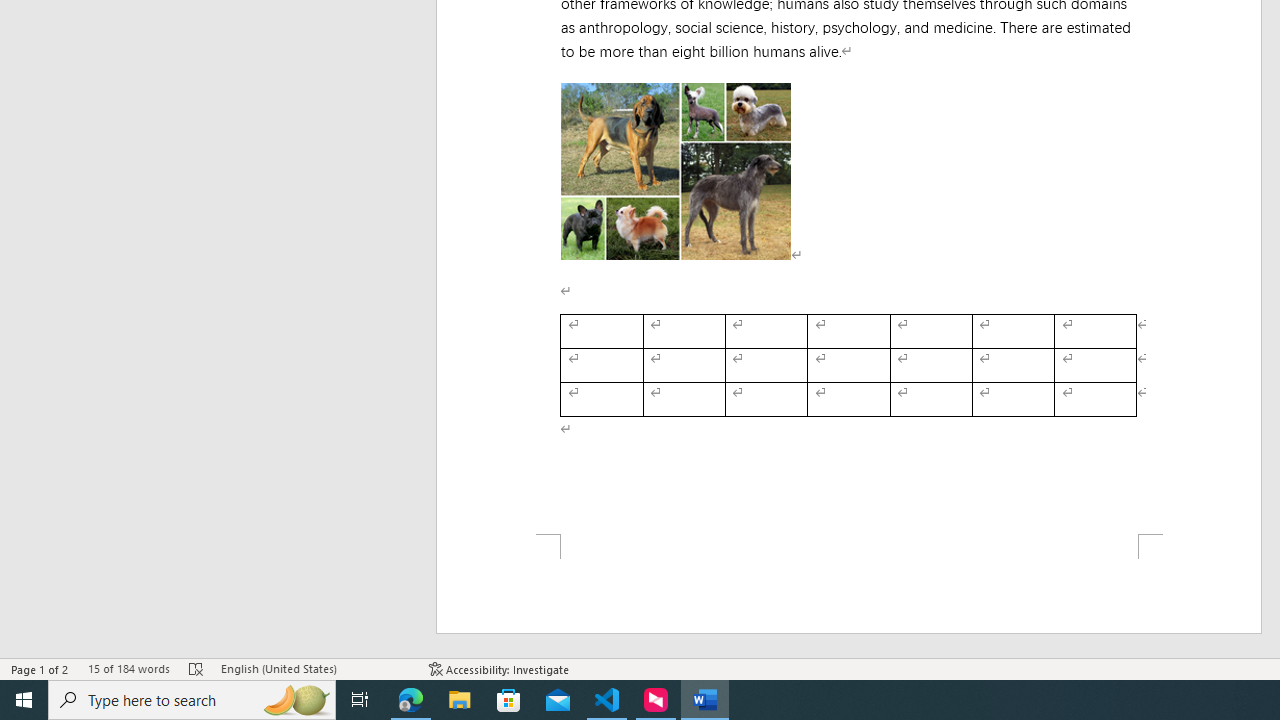 Image resolution: width=1280 pixels, height=720 pixels. What do you see at coordinates (128, 668) in the screenshot?
I see `Word Count 15 of 184 words` at bounding box center [128, 668].